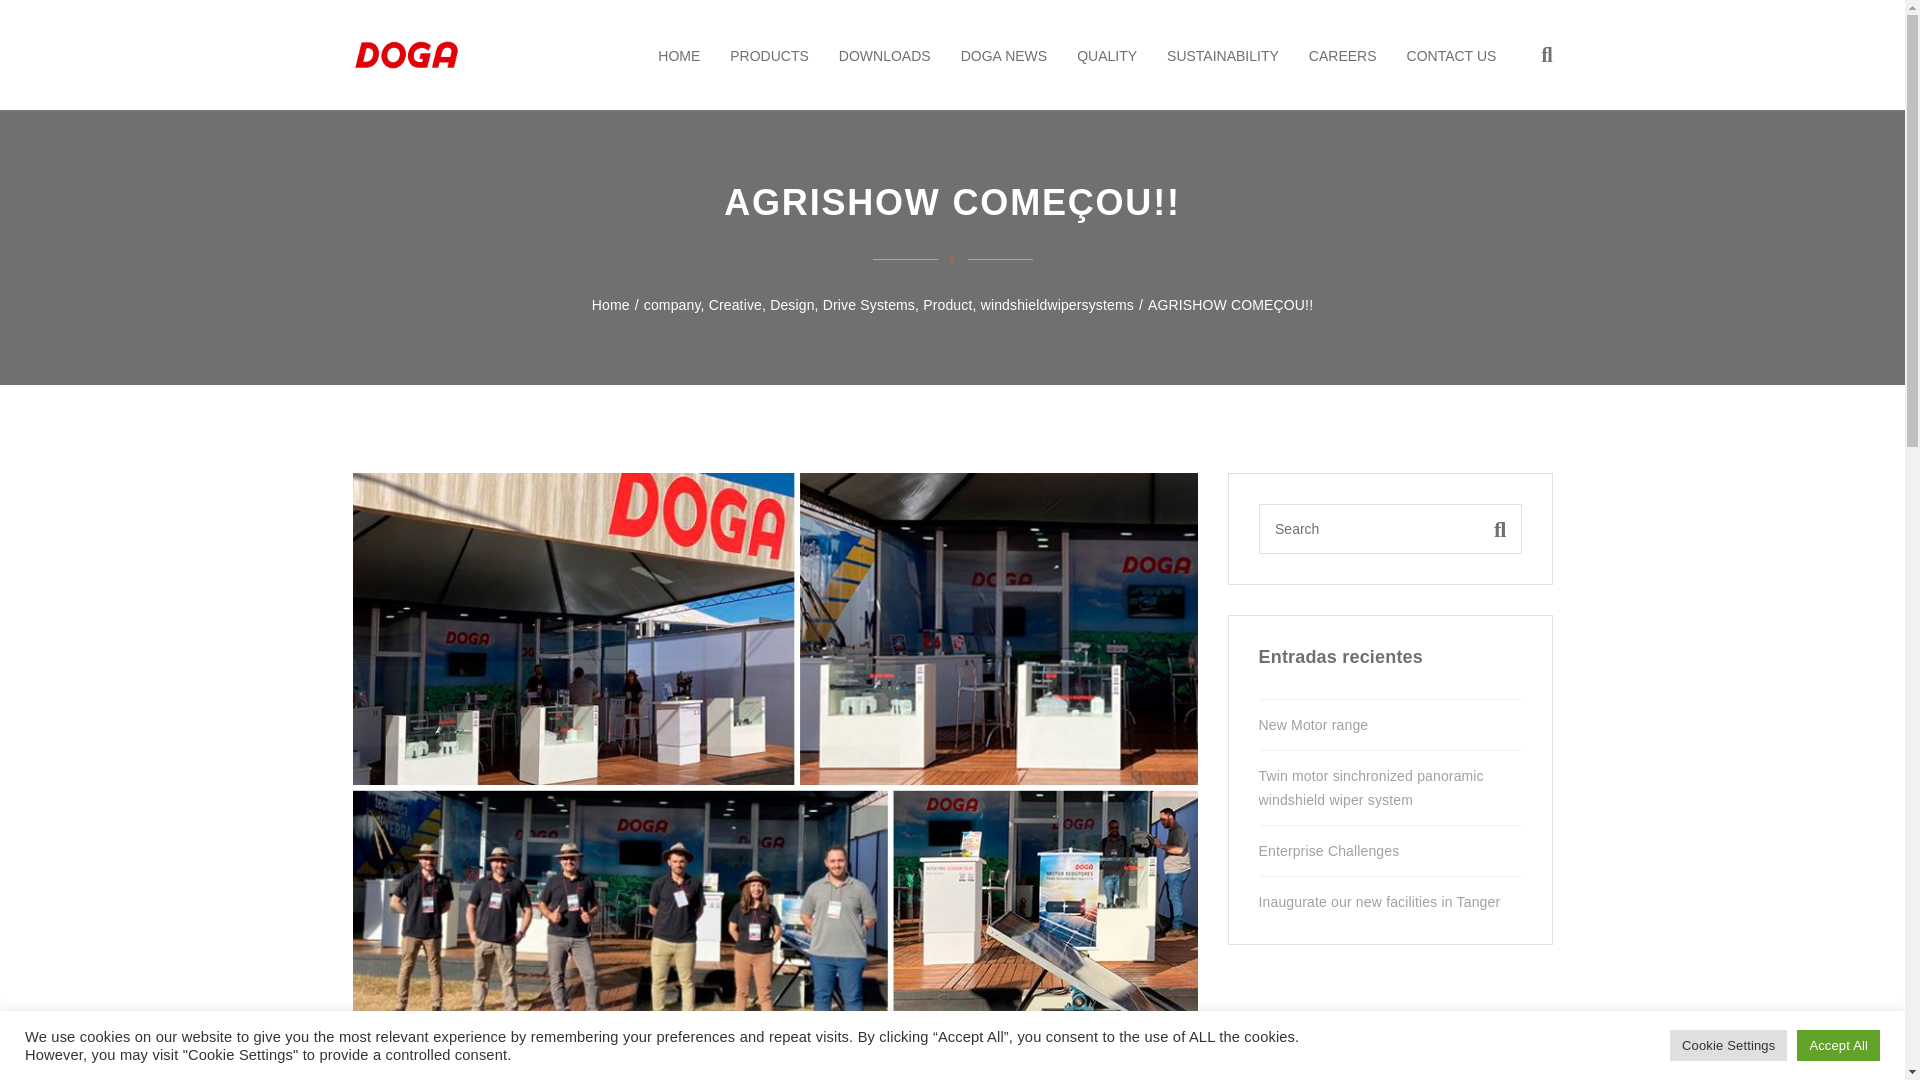 This screenshot has height=1080, width=1920. What do you see at coordinates (1452, 55) in the screenshot?
I see `CONTACT US` at bounding box center [1452, 55].